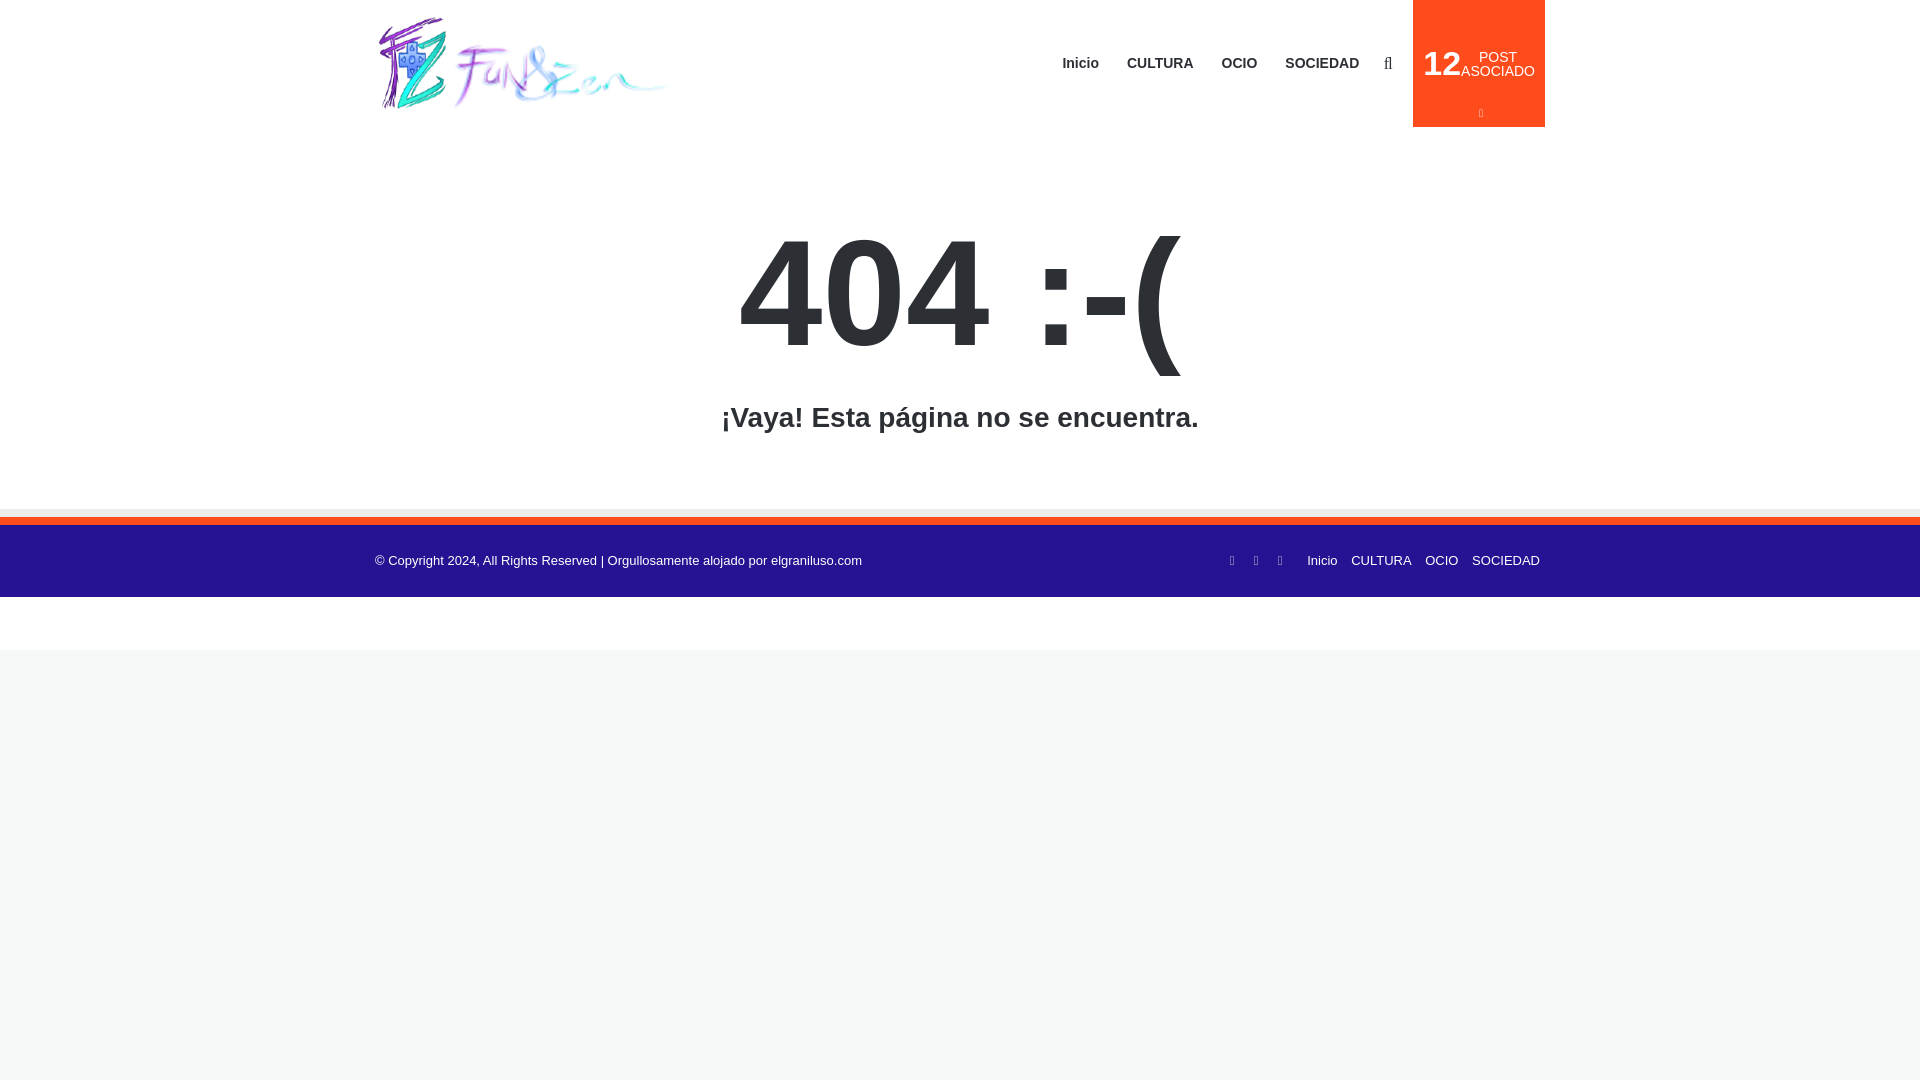 This screenshot has height=1080, width=1920. What do you see at coordinates (1506, 560) in the screenshot?
I see `OCIO` at bounding box center [1506, 560].